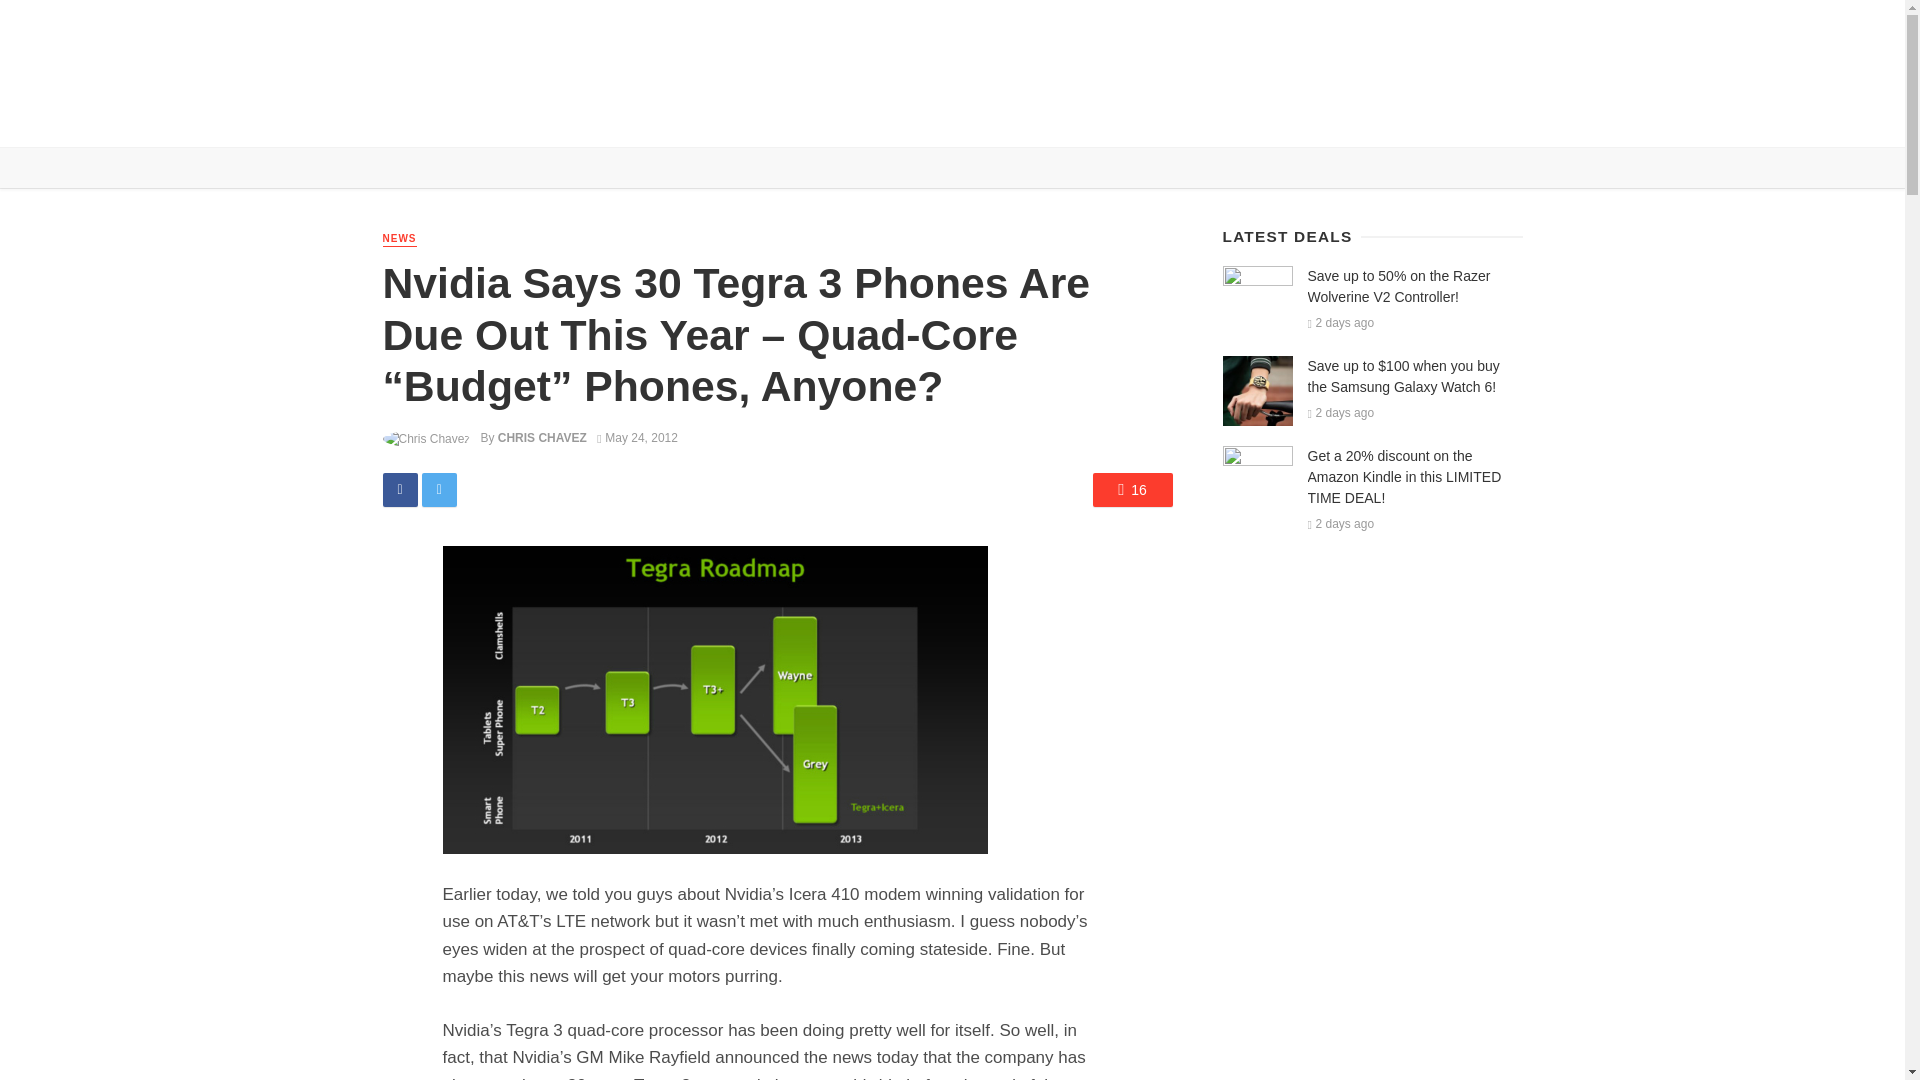 Image resolution: width=1920 pixels, height=1080 pixels. Describe the element at coordinates (542, 437) in the screenshot. I see `Posts by Chris Chavez` at that location.